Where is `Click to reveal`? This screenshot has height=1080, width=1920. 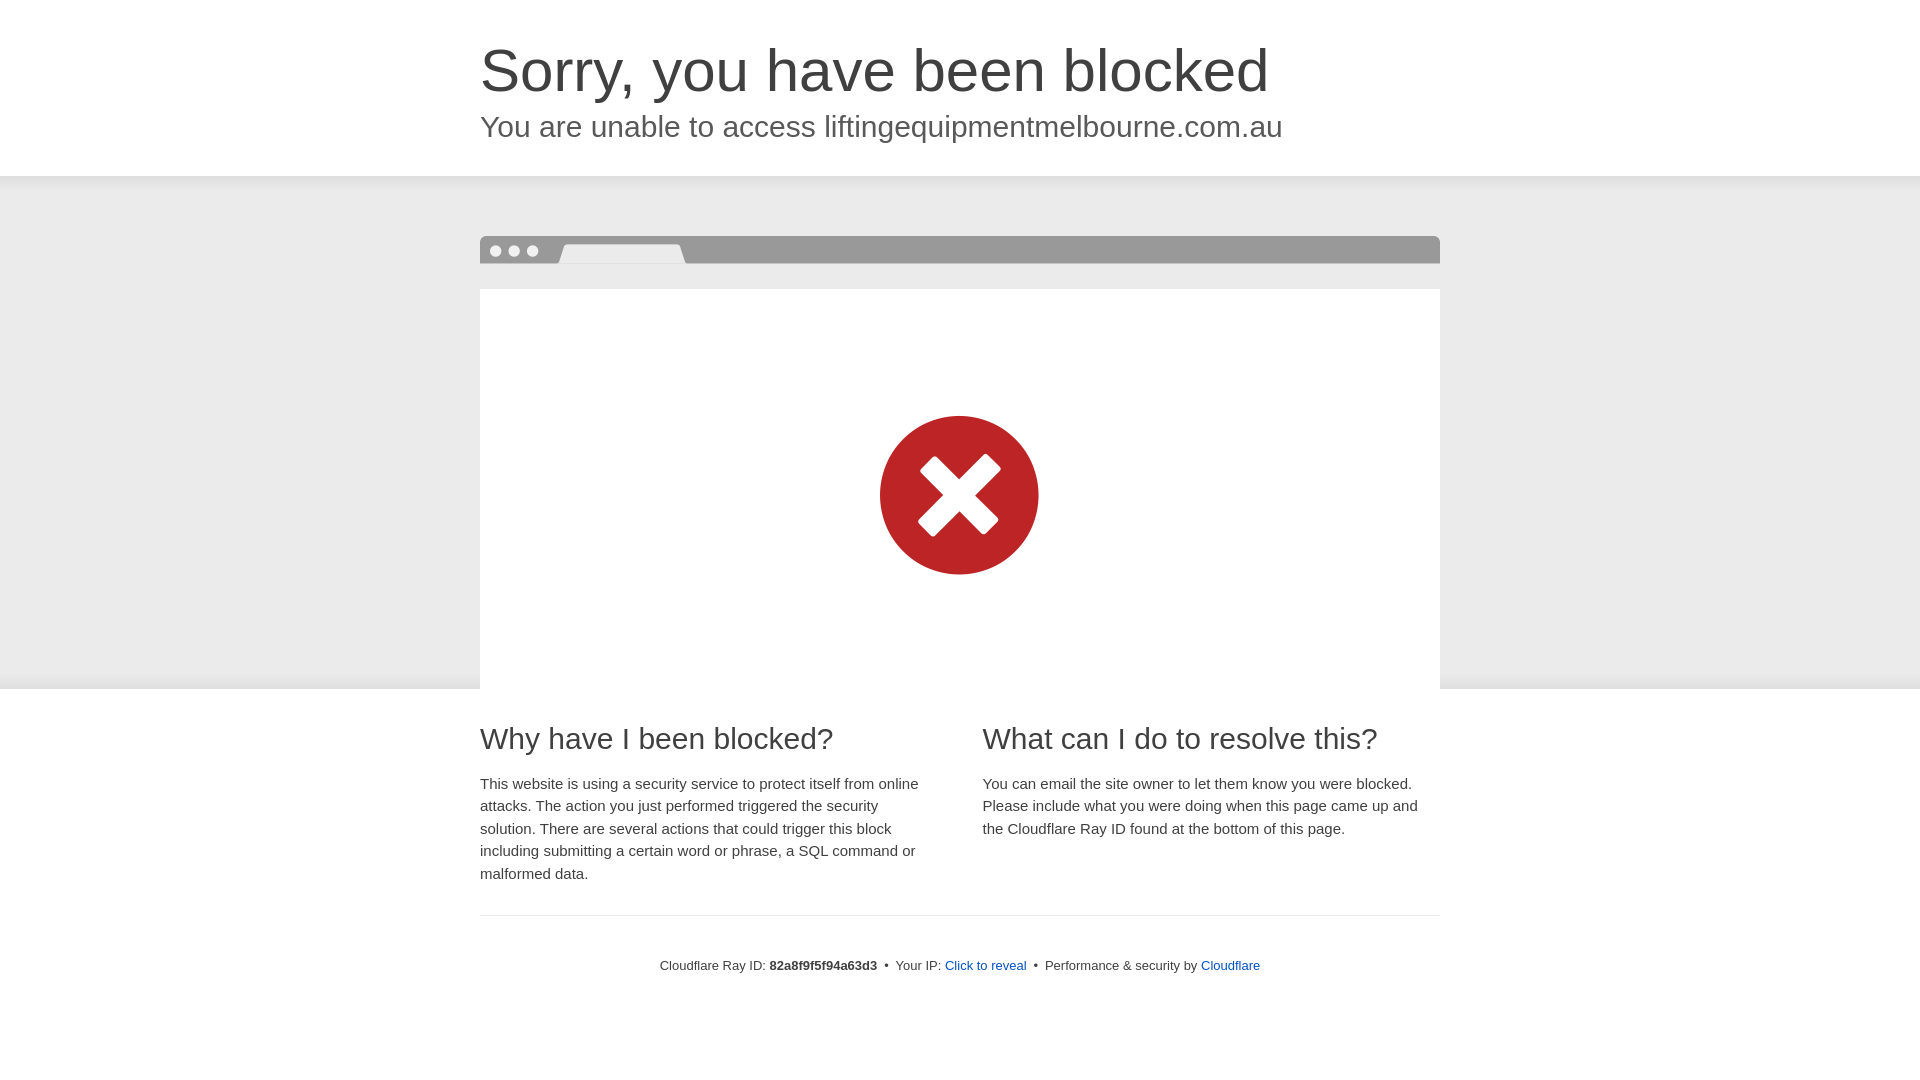 Click to reveal is located at coordinates (986, 966).